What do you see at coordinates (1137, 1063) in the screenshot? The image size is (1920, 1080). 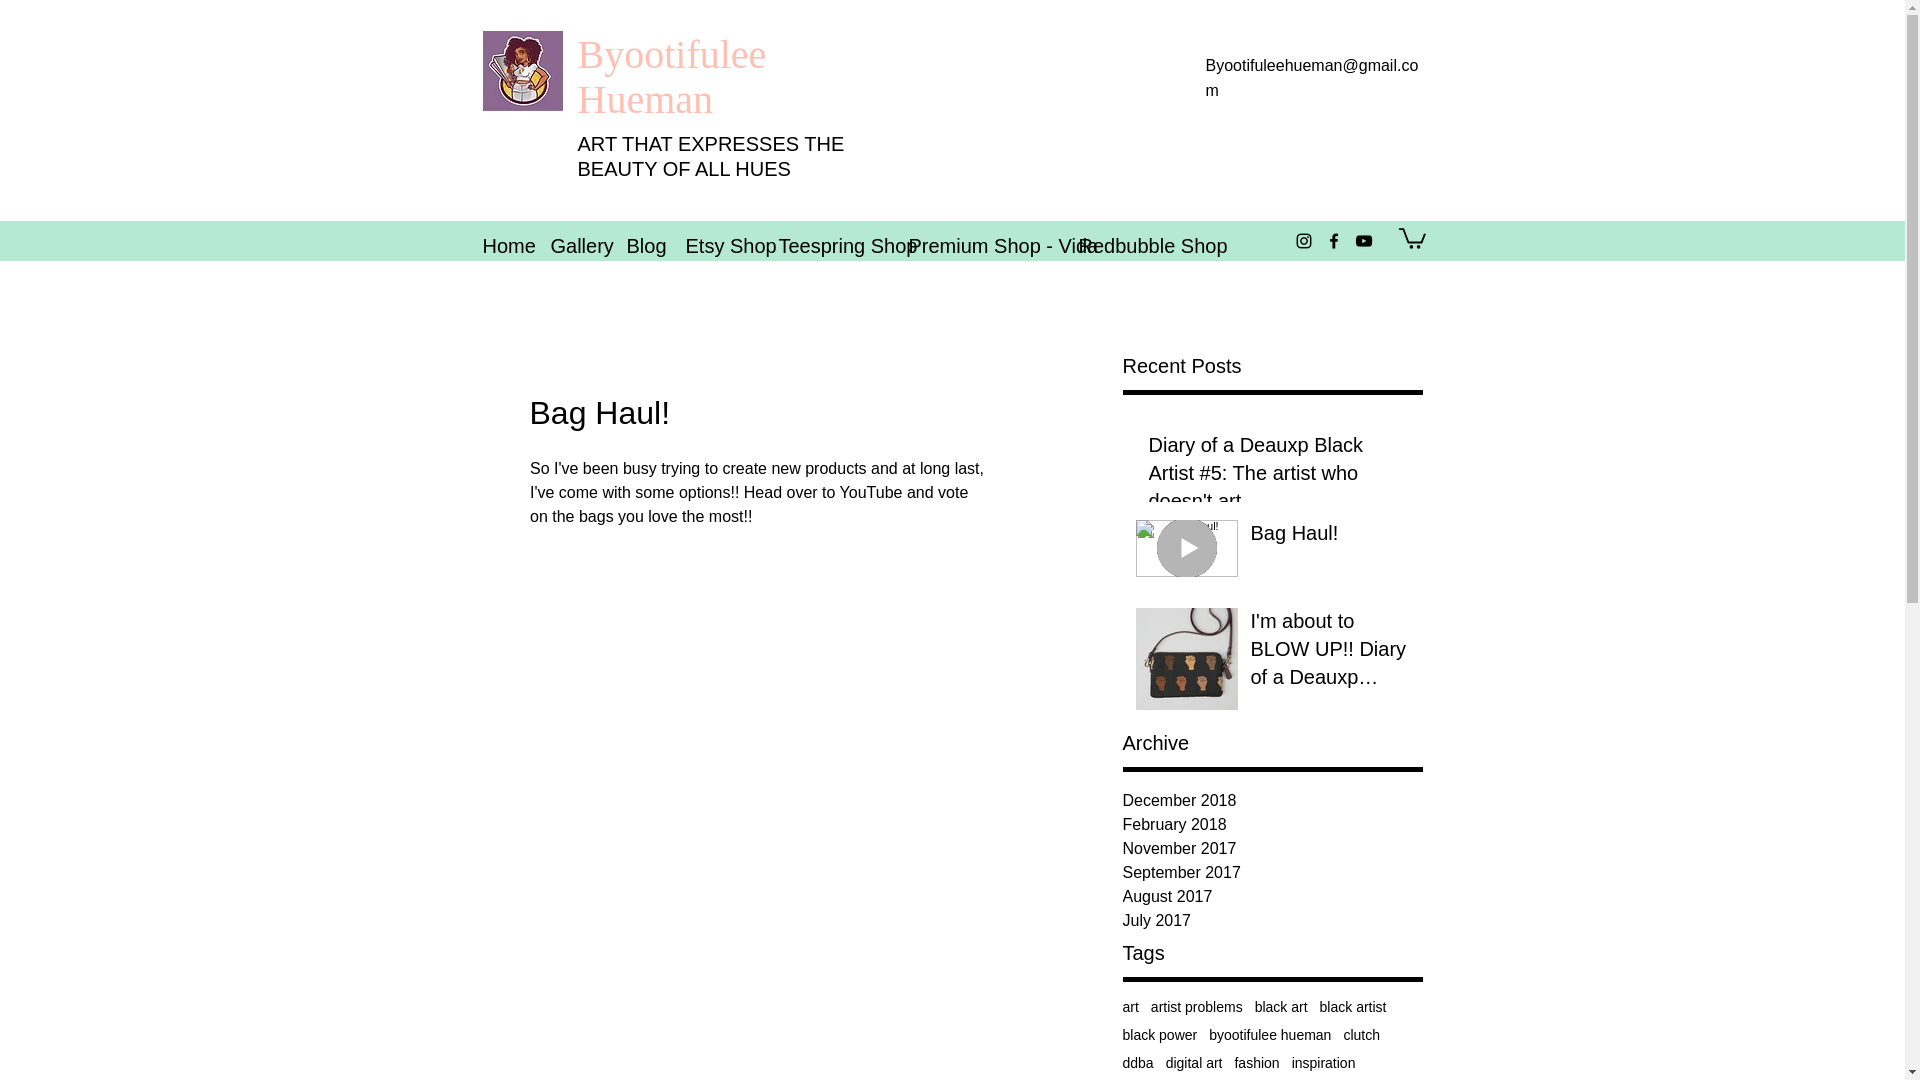 I see `ddba` at bounding box center [1137, 1063].